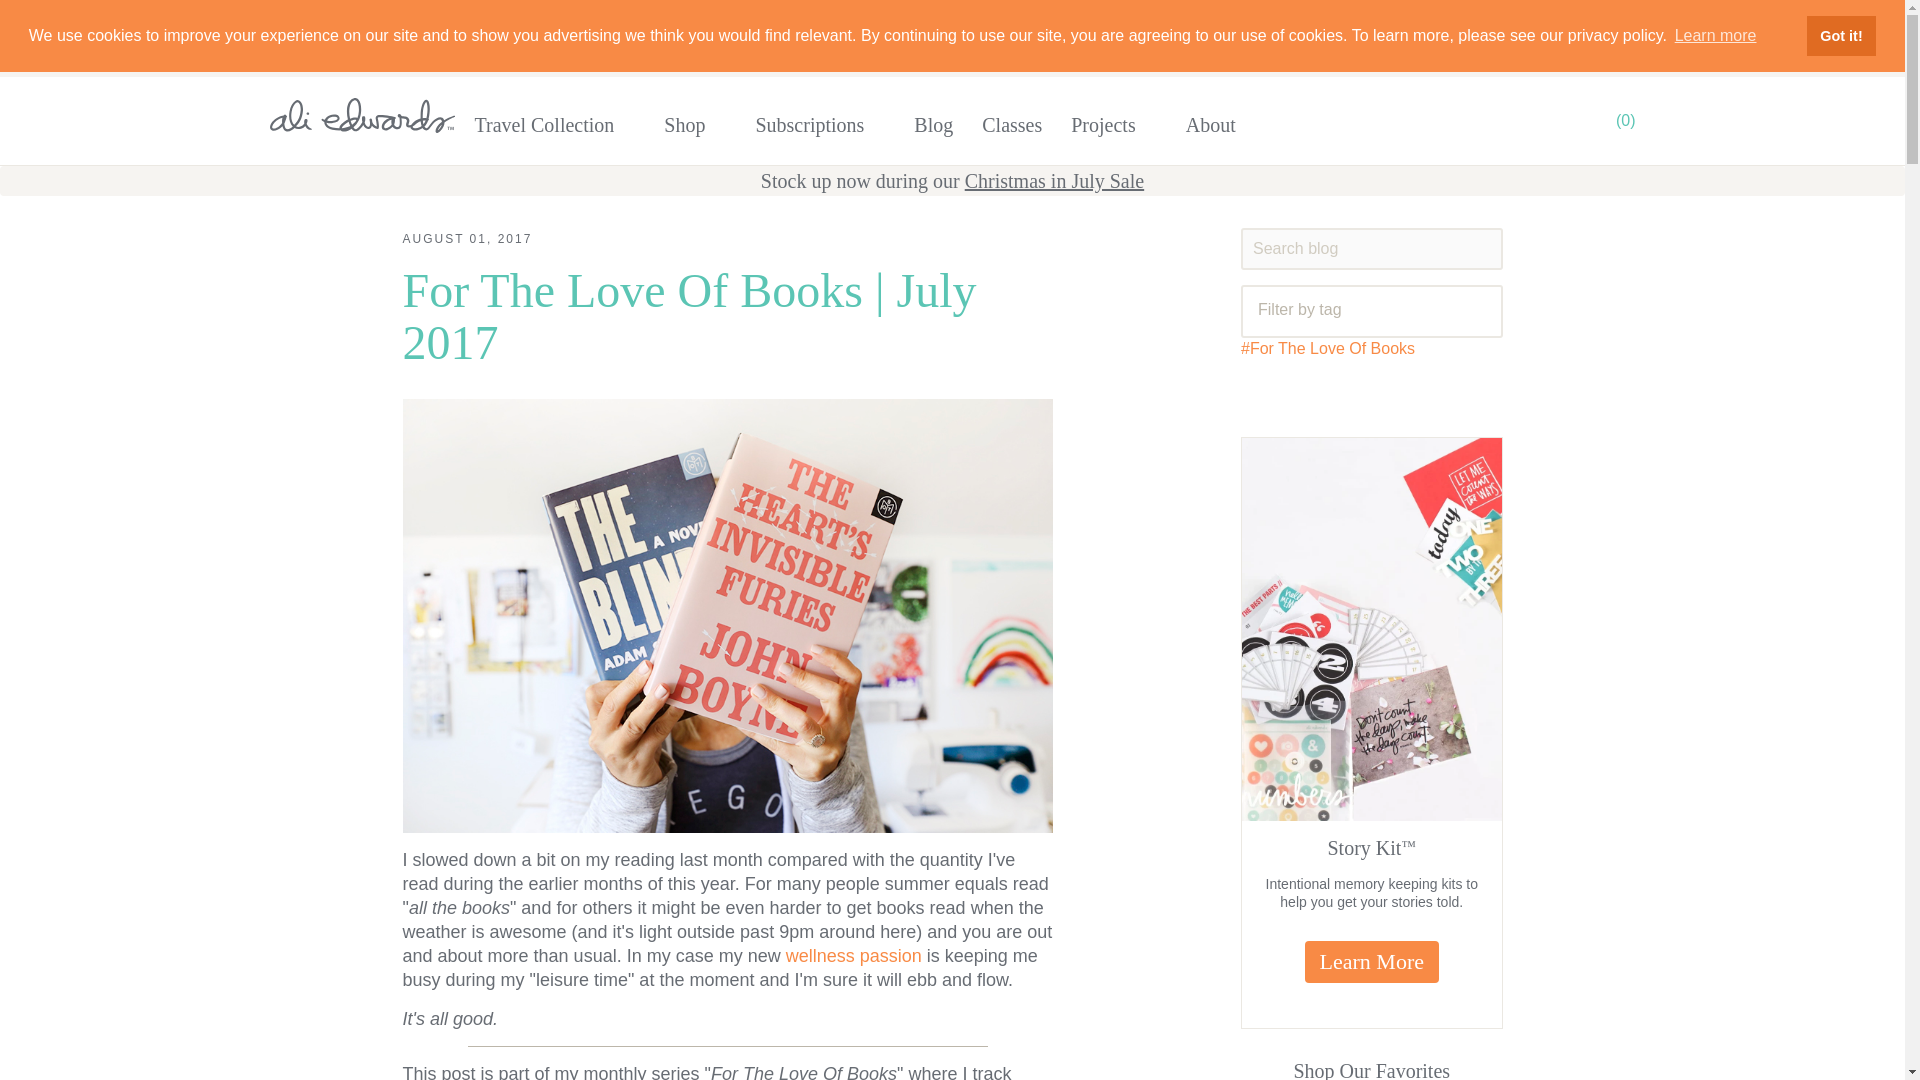  Describe the element at coordinates (556, 120) in the screenshot. I see `Travel Collection` at that location.